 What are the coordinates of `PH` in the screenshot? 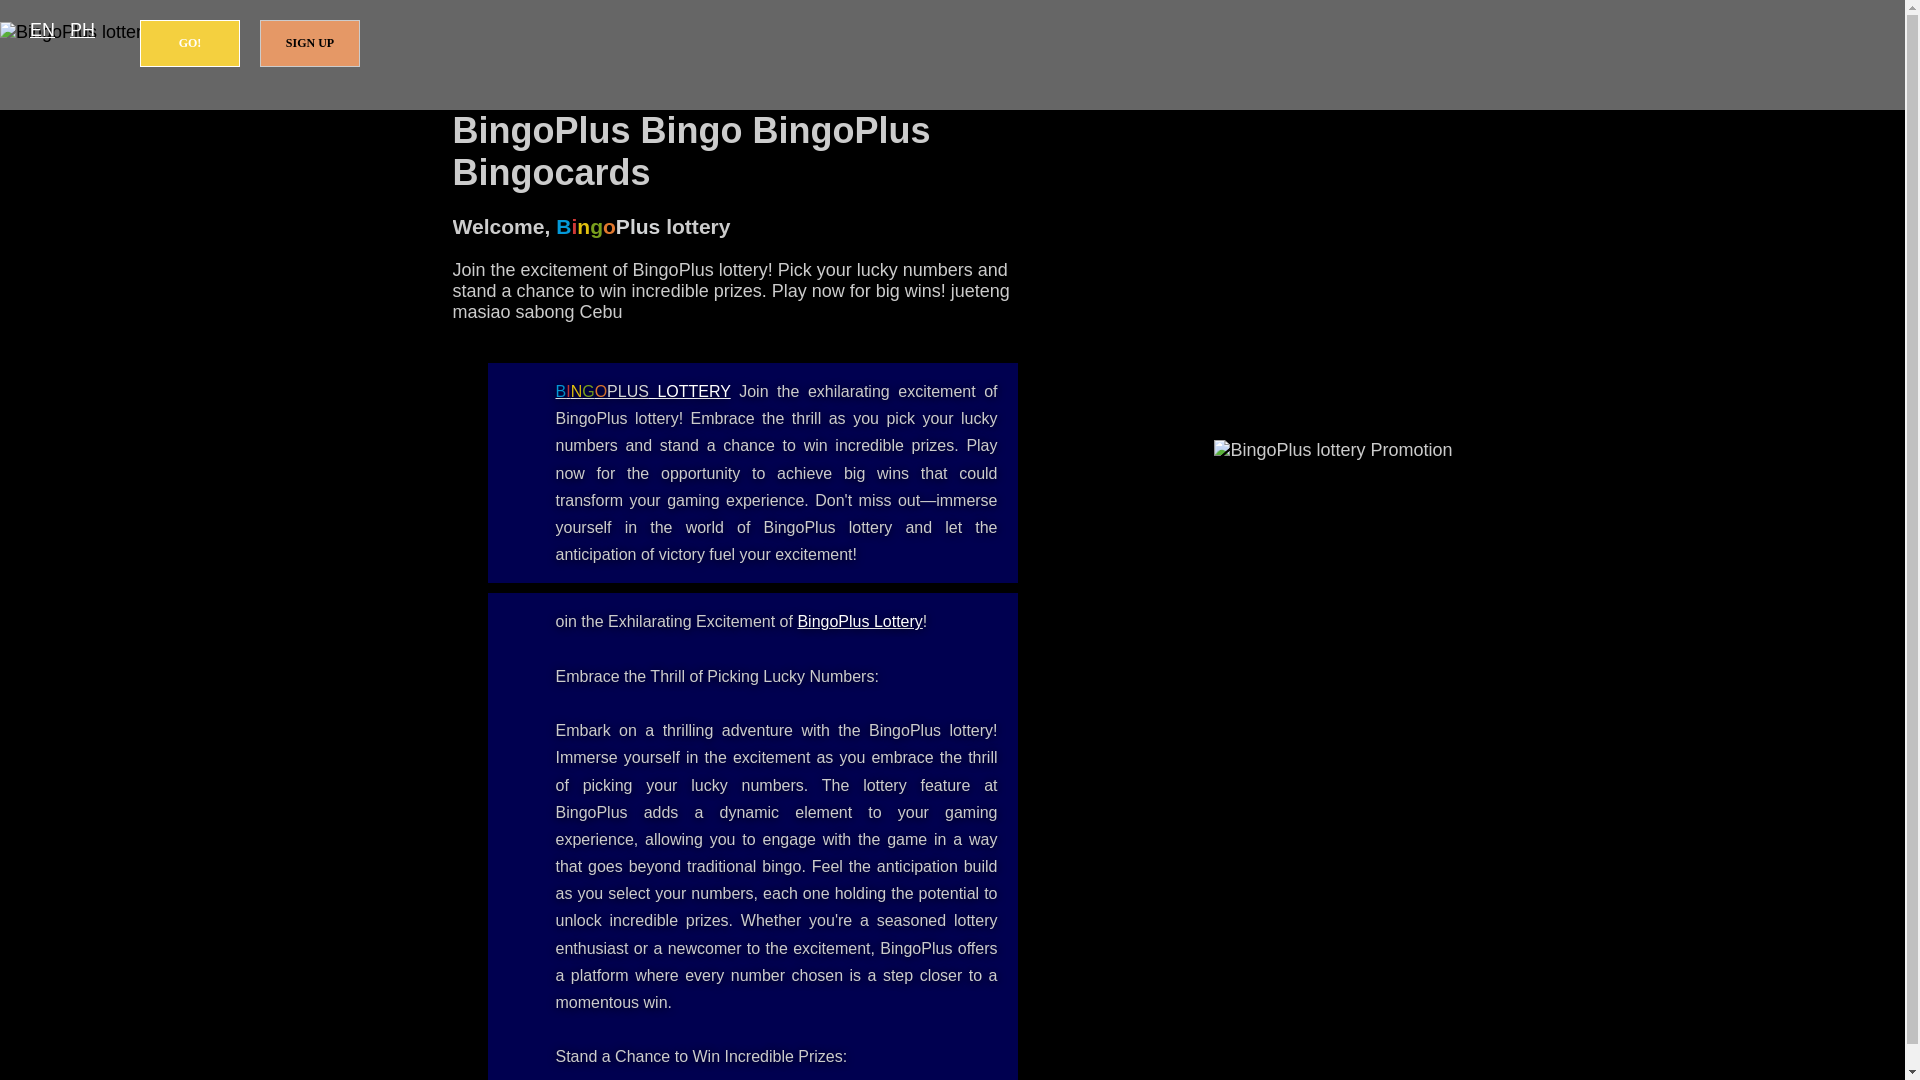 It's located at (82, 30).